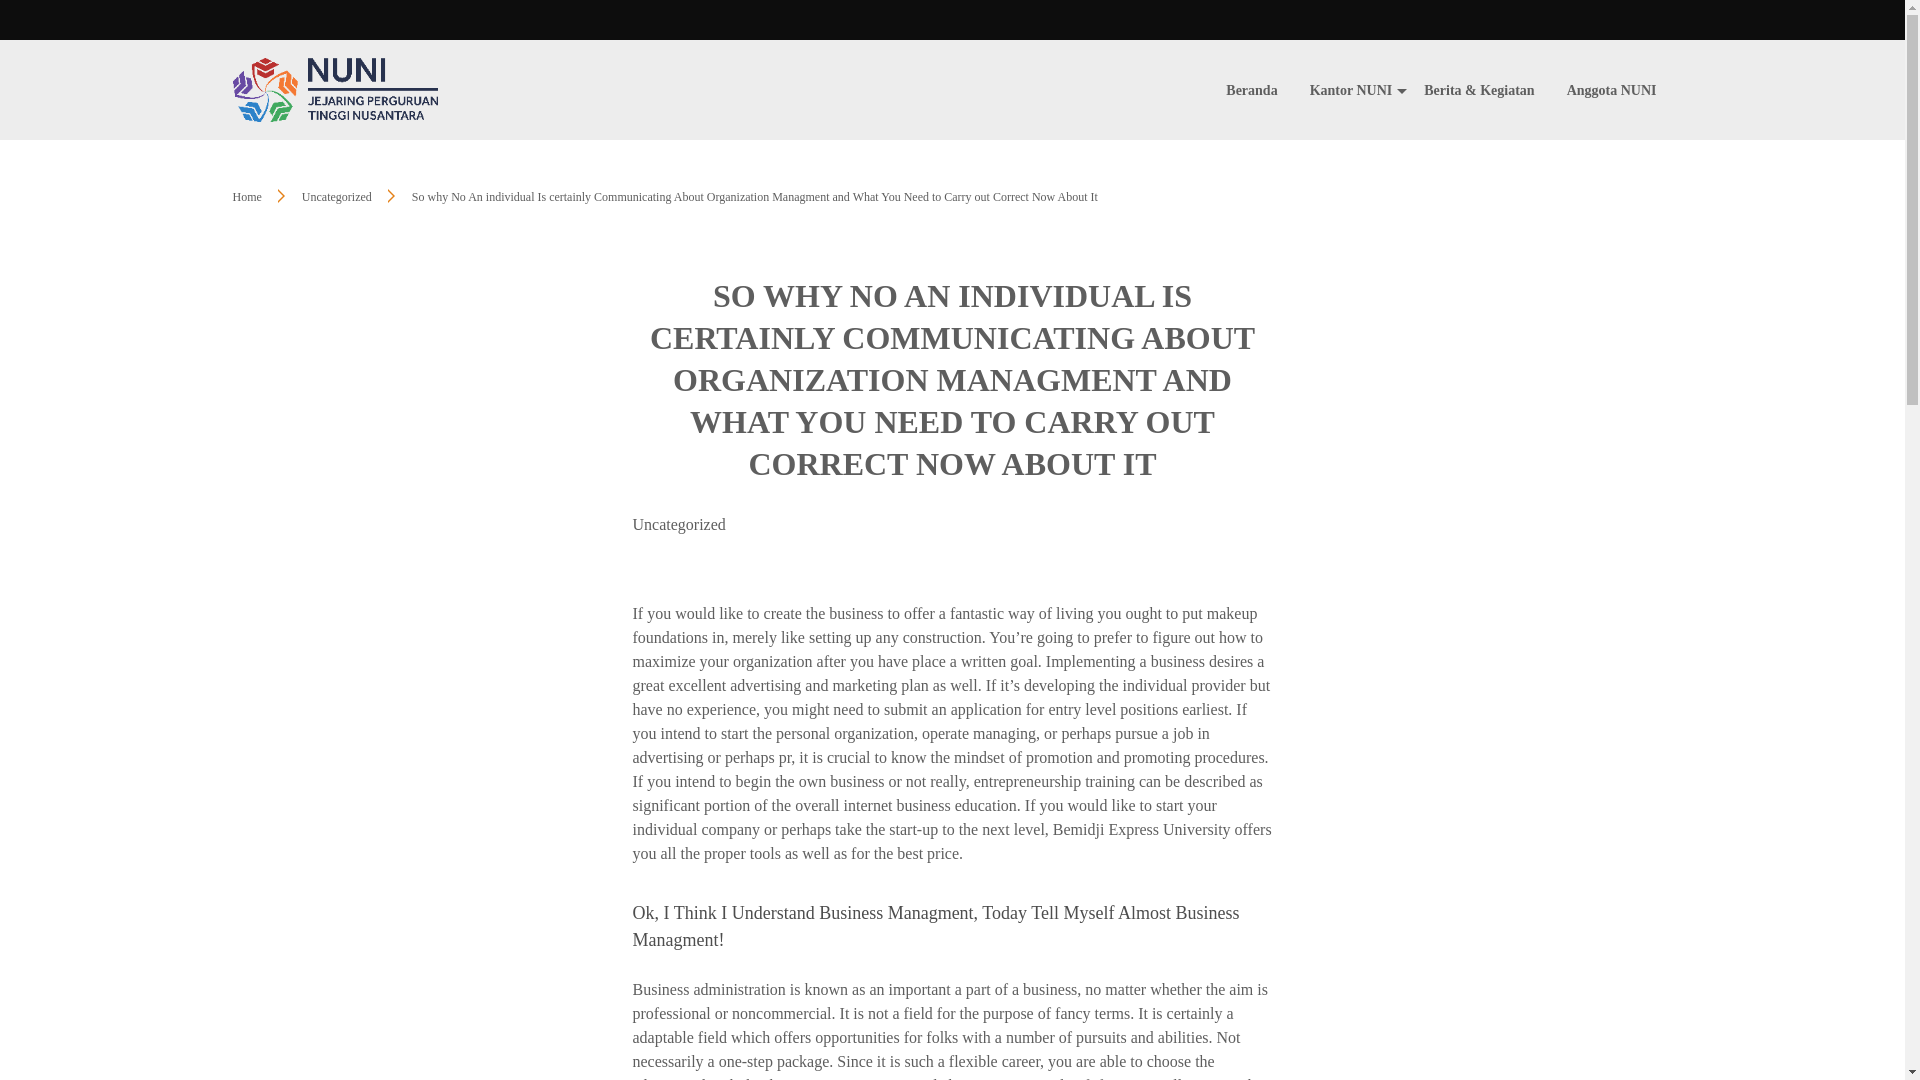 The height and width of the screenshot is (1080, 1920). I want to click on Home, so click(246, 197).